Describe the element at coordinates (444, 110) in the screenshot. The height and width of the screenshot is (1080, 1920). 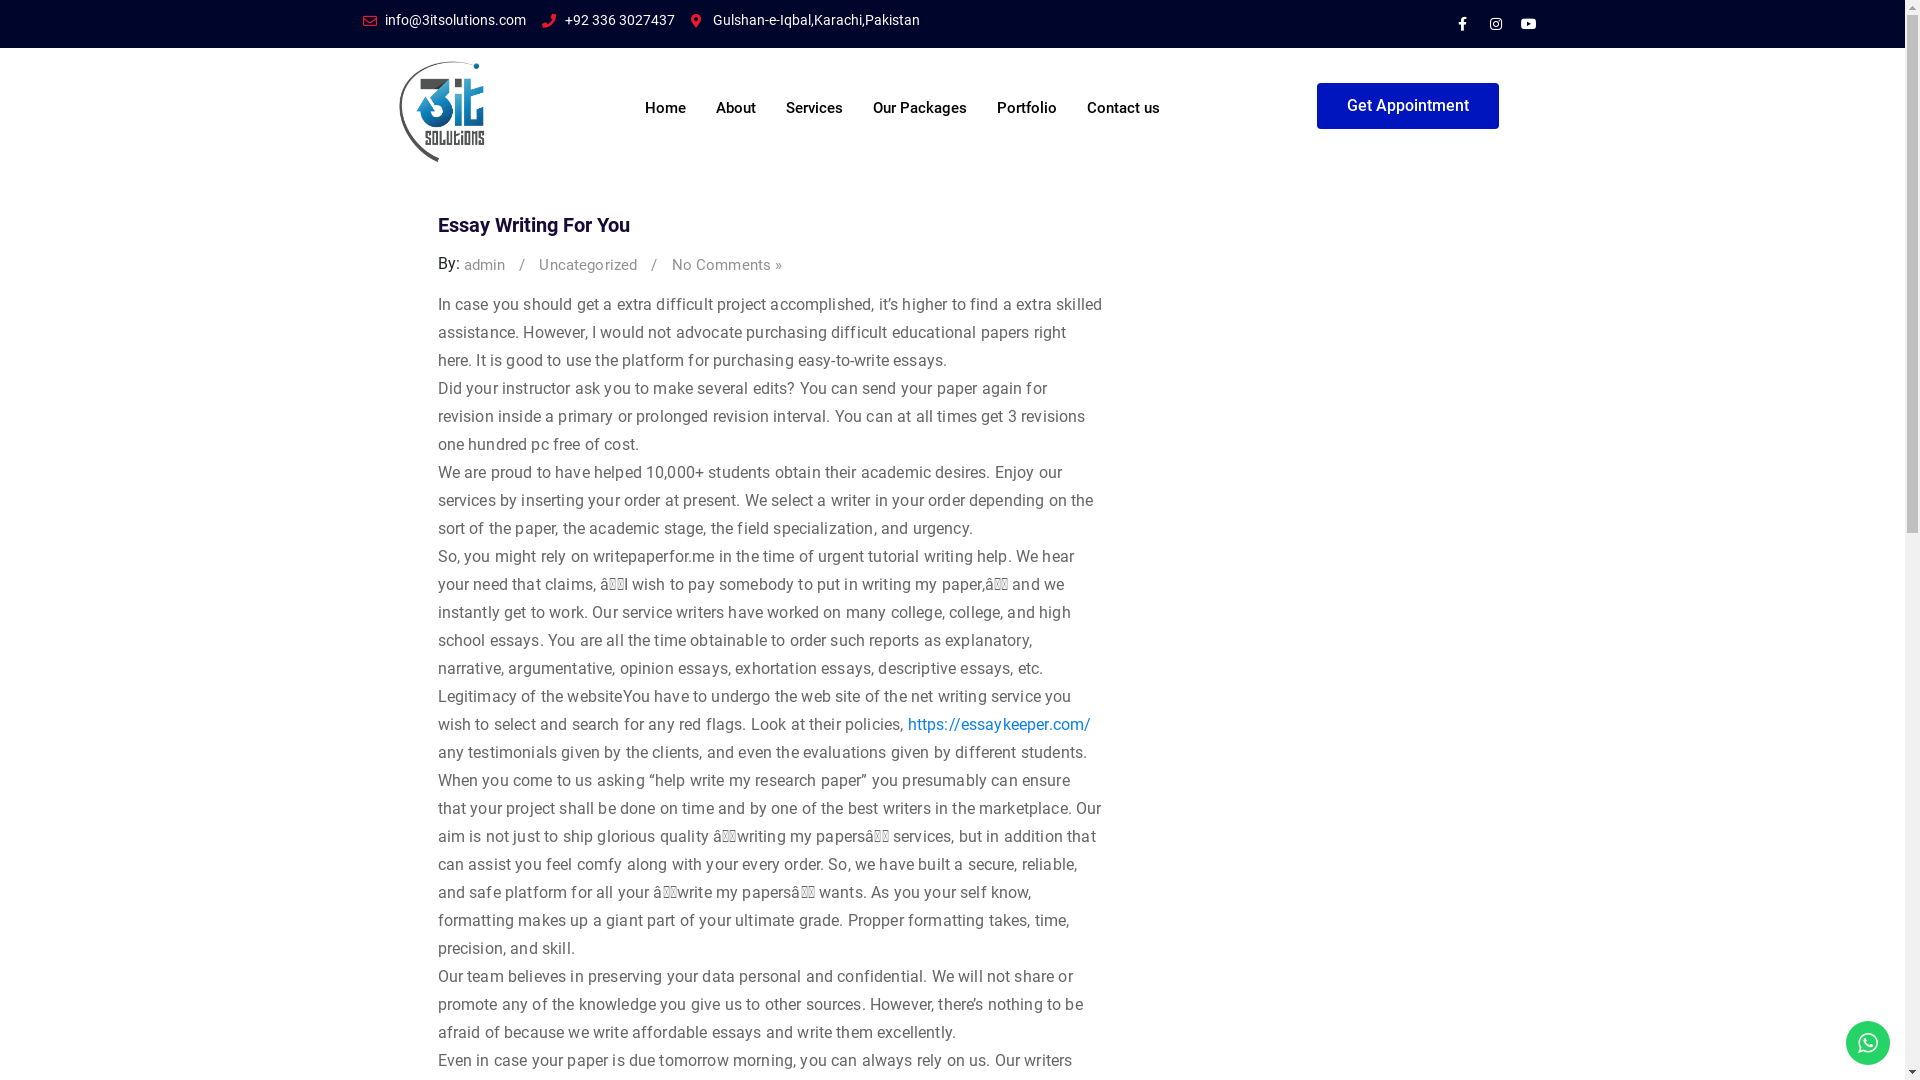
I see `logo-01` at that location.